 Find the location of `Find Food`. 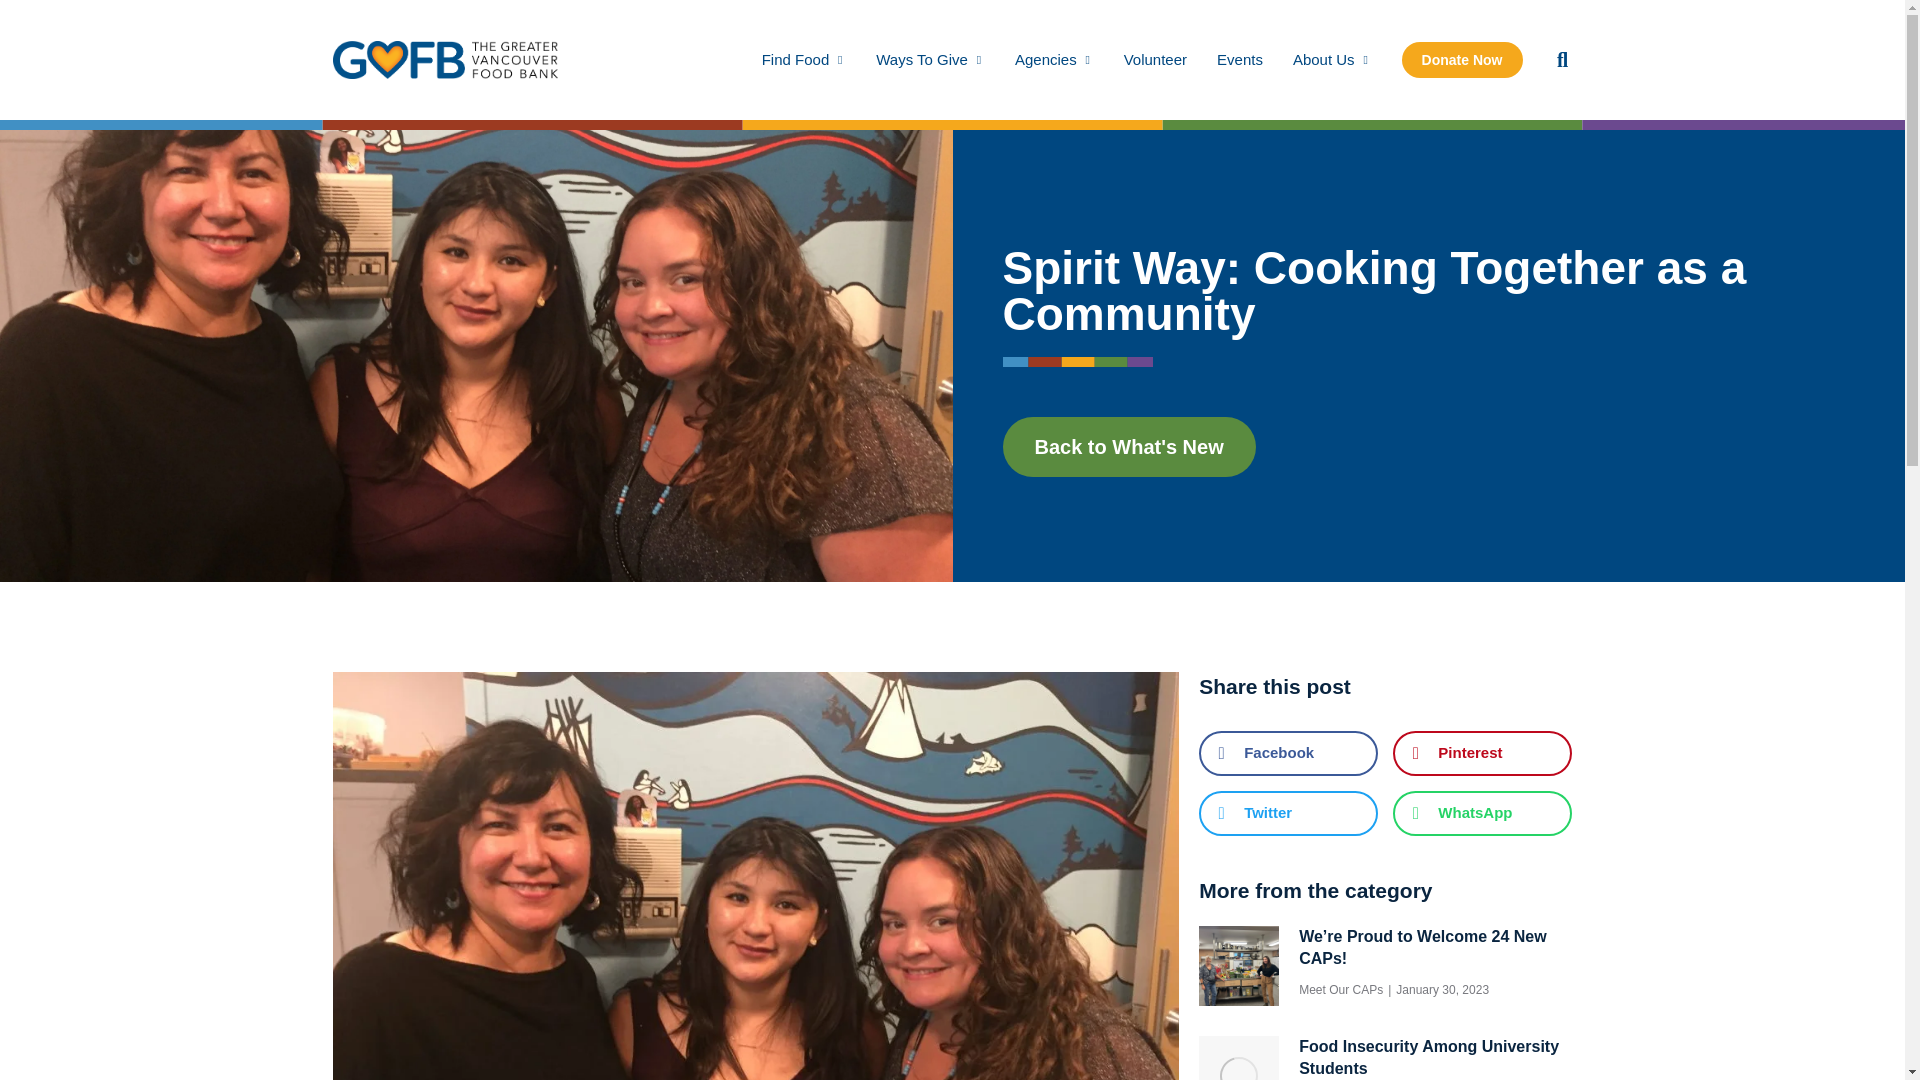

Find Food is located at coordinates (804, 59).